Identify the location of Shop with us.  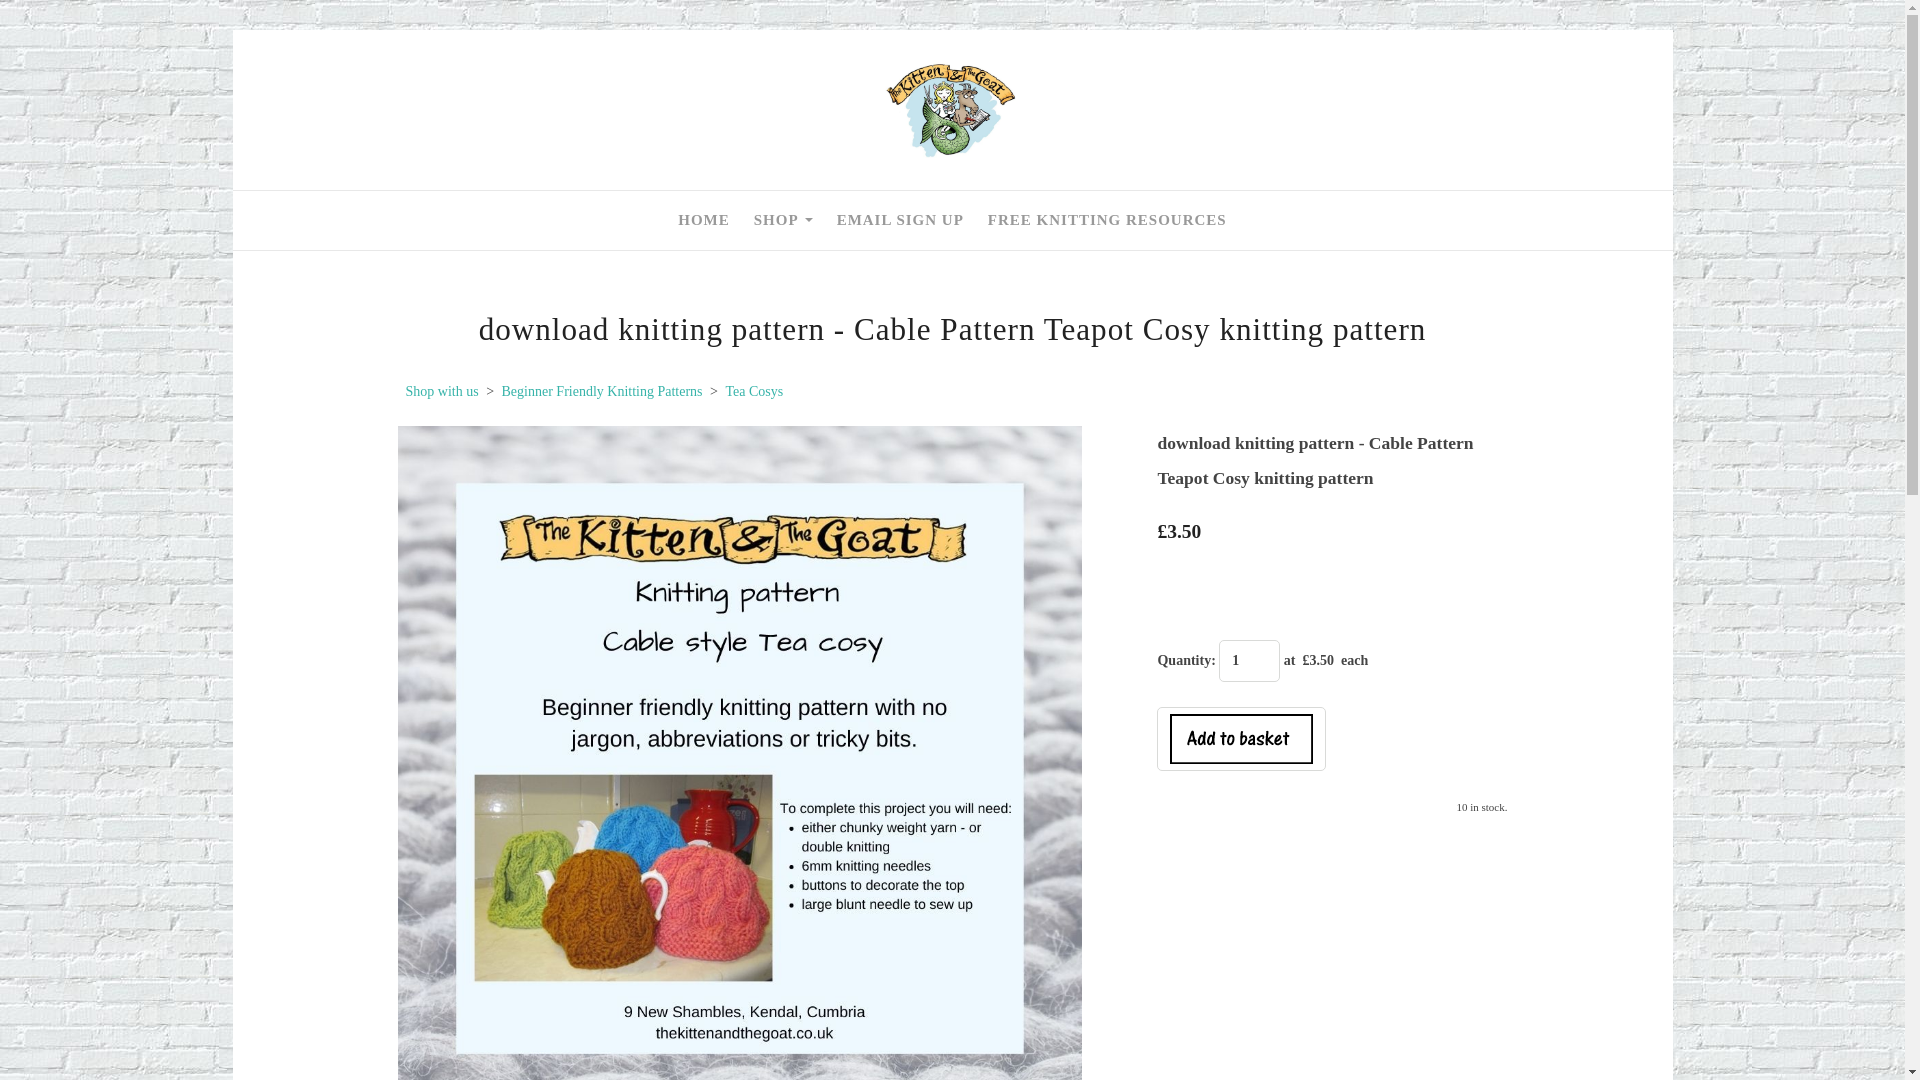
(442, 391).